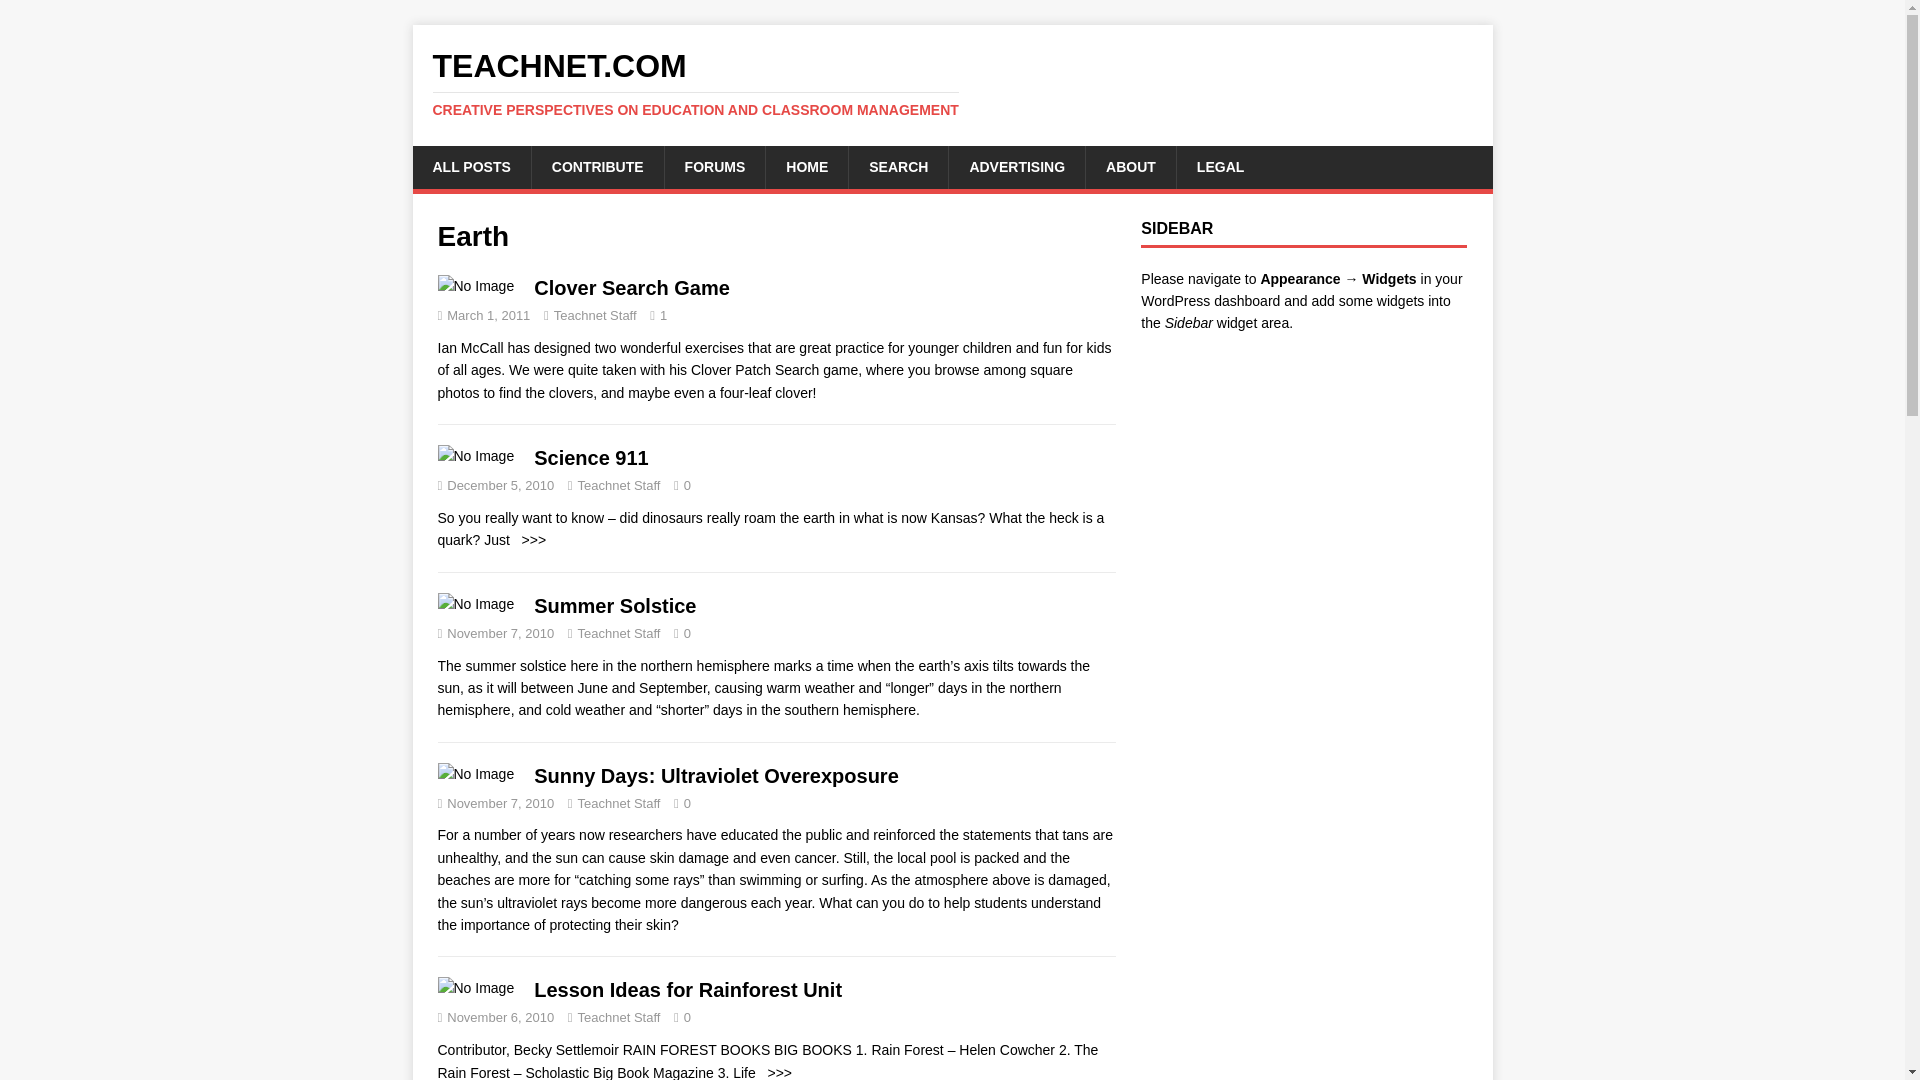 The height and width of the screenshot is (1080, 1920). What do you see at coordinates (716, 776) in the screenshot?
I see `Sunny Days: Ultraviolet Overexposure` at bounding box center [716, 776].